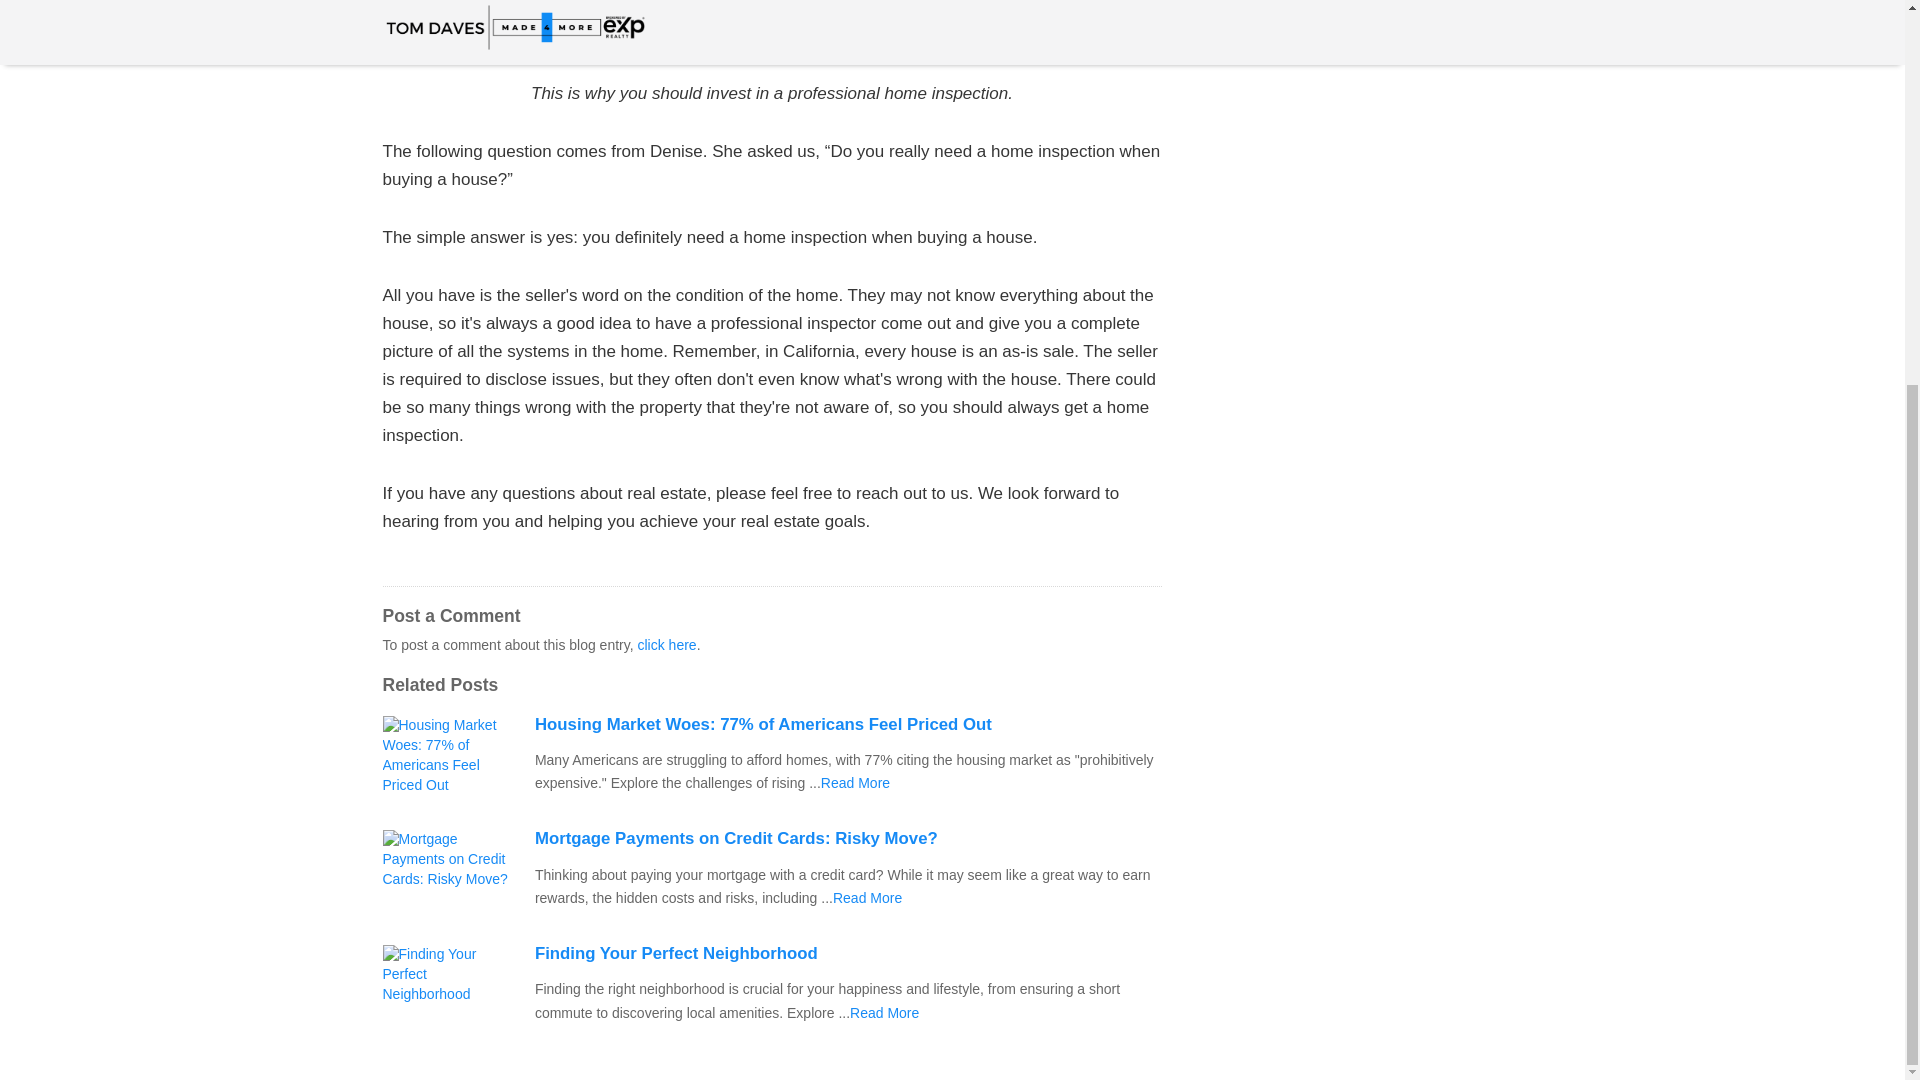 This screenshot has height=1080, width=1920. What do you see at coordinates (856, 782) in the screenshot?
I see `Why You Should Get a Home Inspection` at bounding box center [856, 782].